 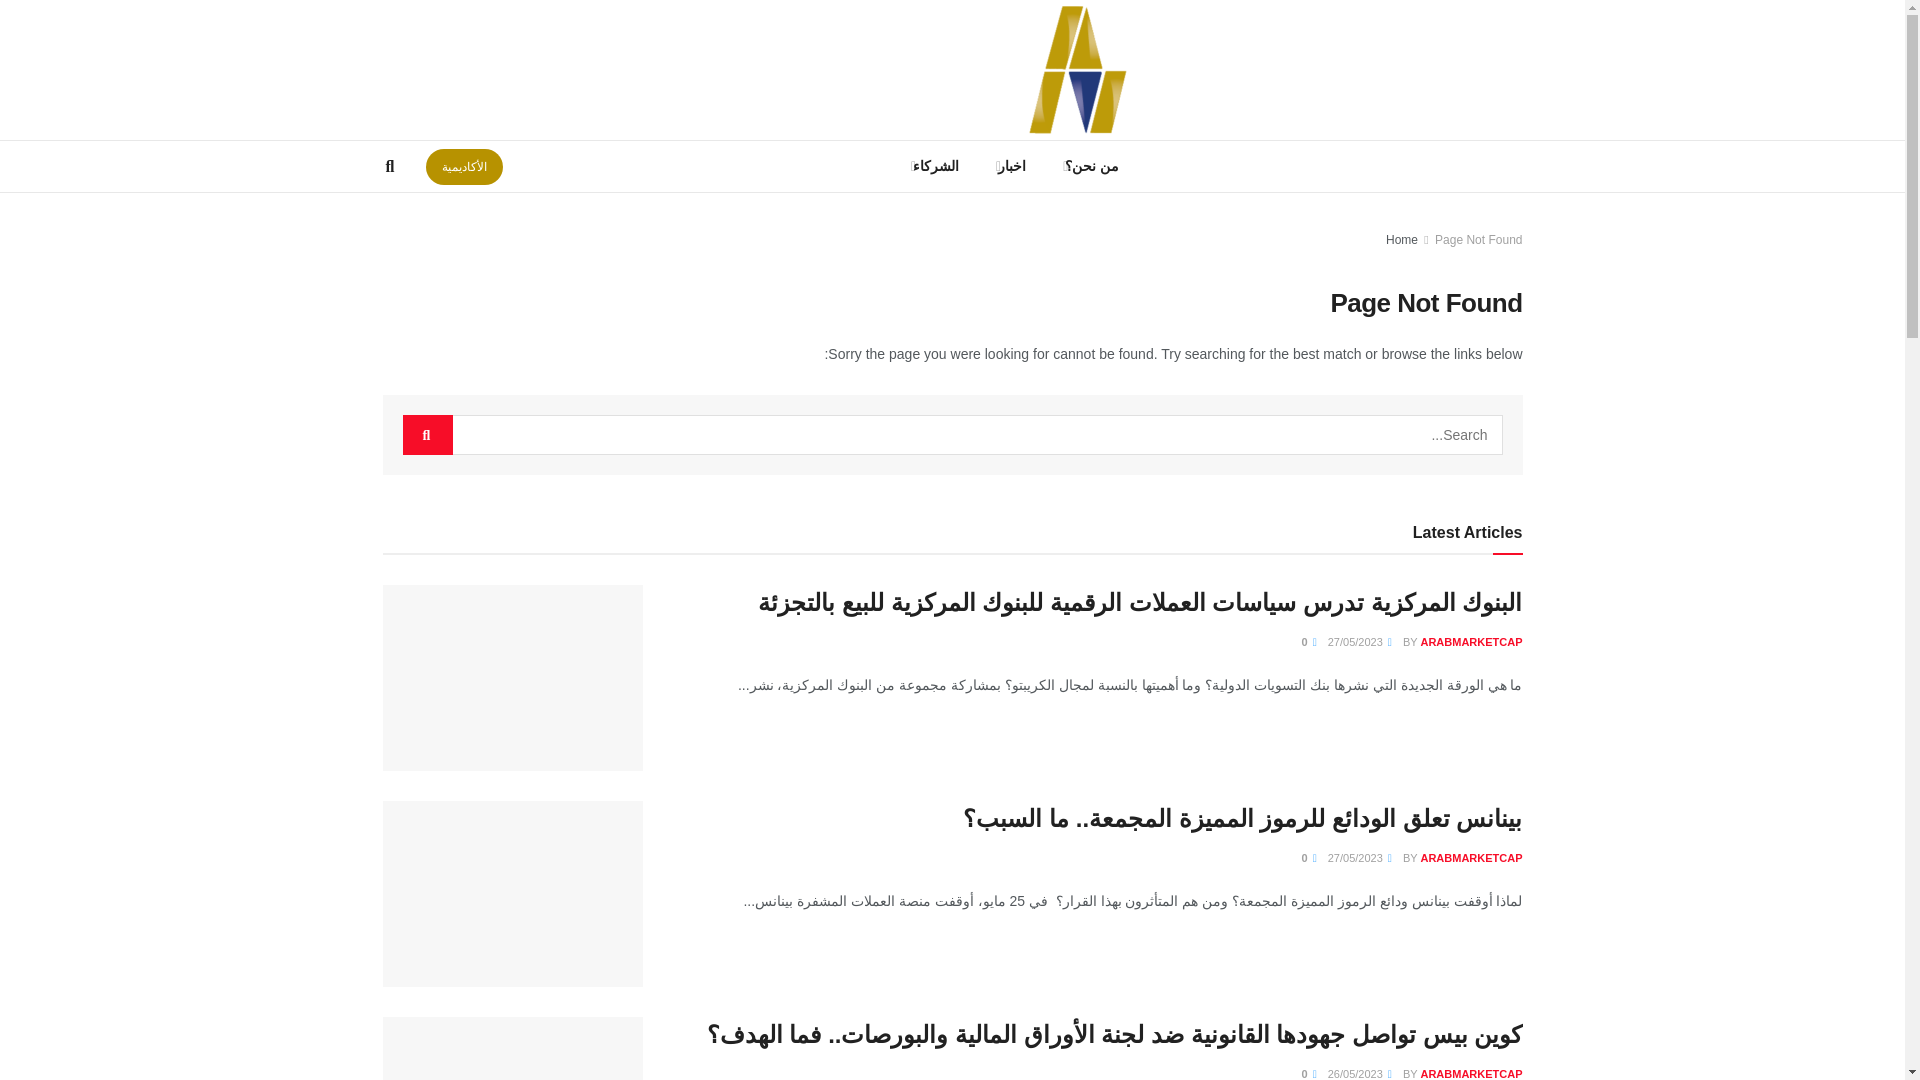 What do you see at coordinates (416, 70) in the screenshot?
I see `Register` at bounding box center [416, 70].